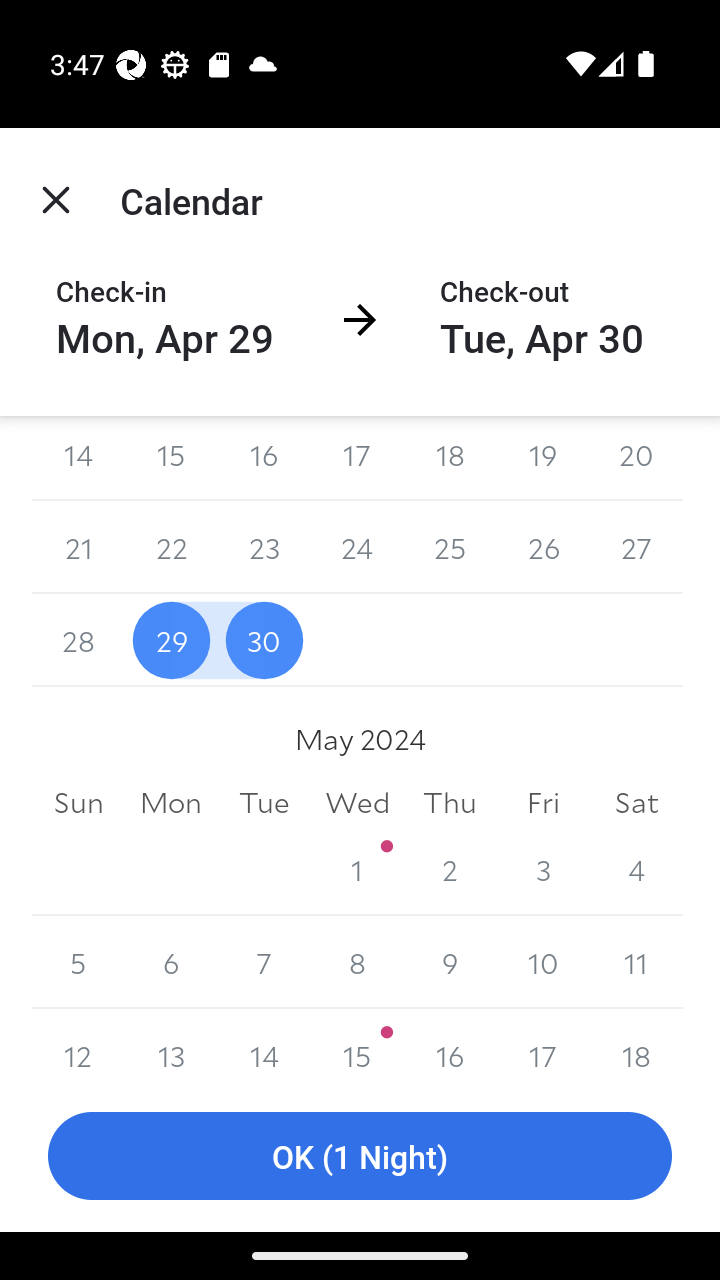 The width and height of the screenshot is (720, 1280). Describe the element at coordinates (636, 458) in the screenshot. I see `20 20 April 2024` at that location.